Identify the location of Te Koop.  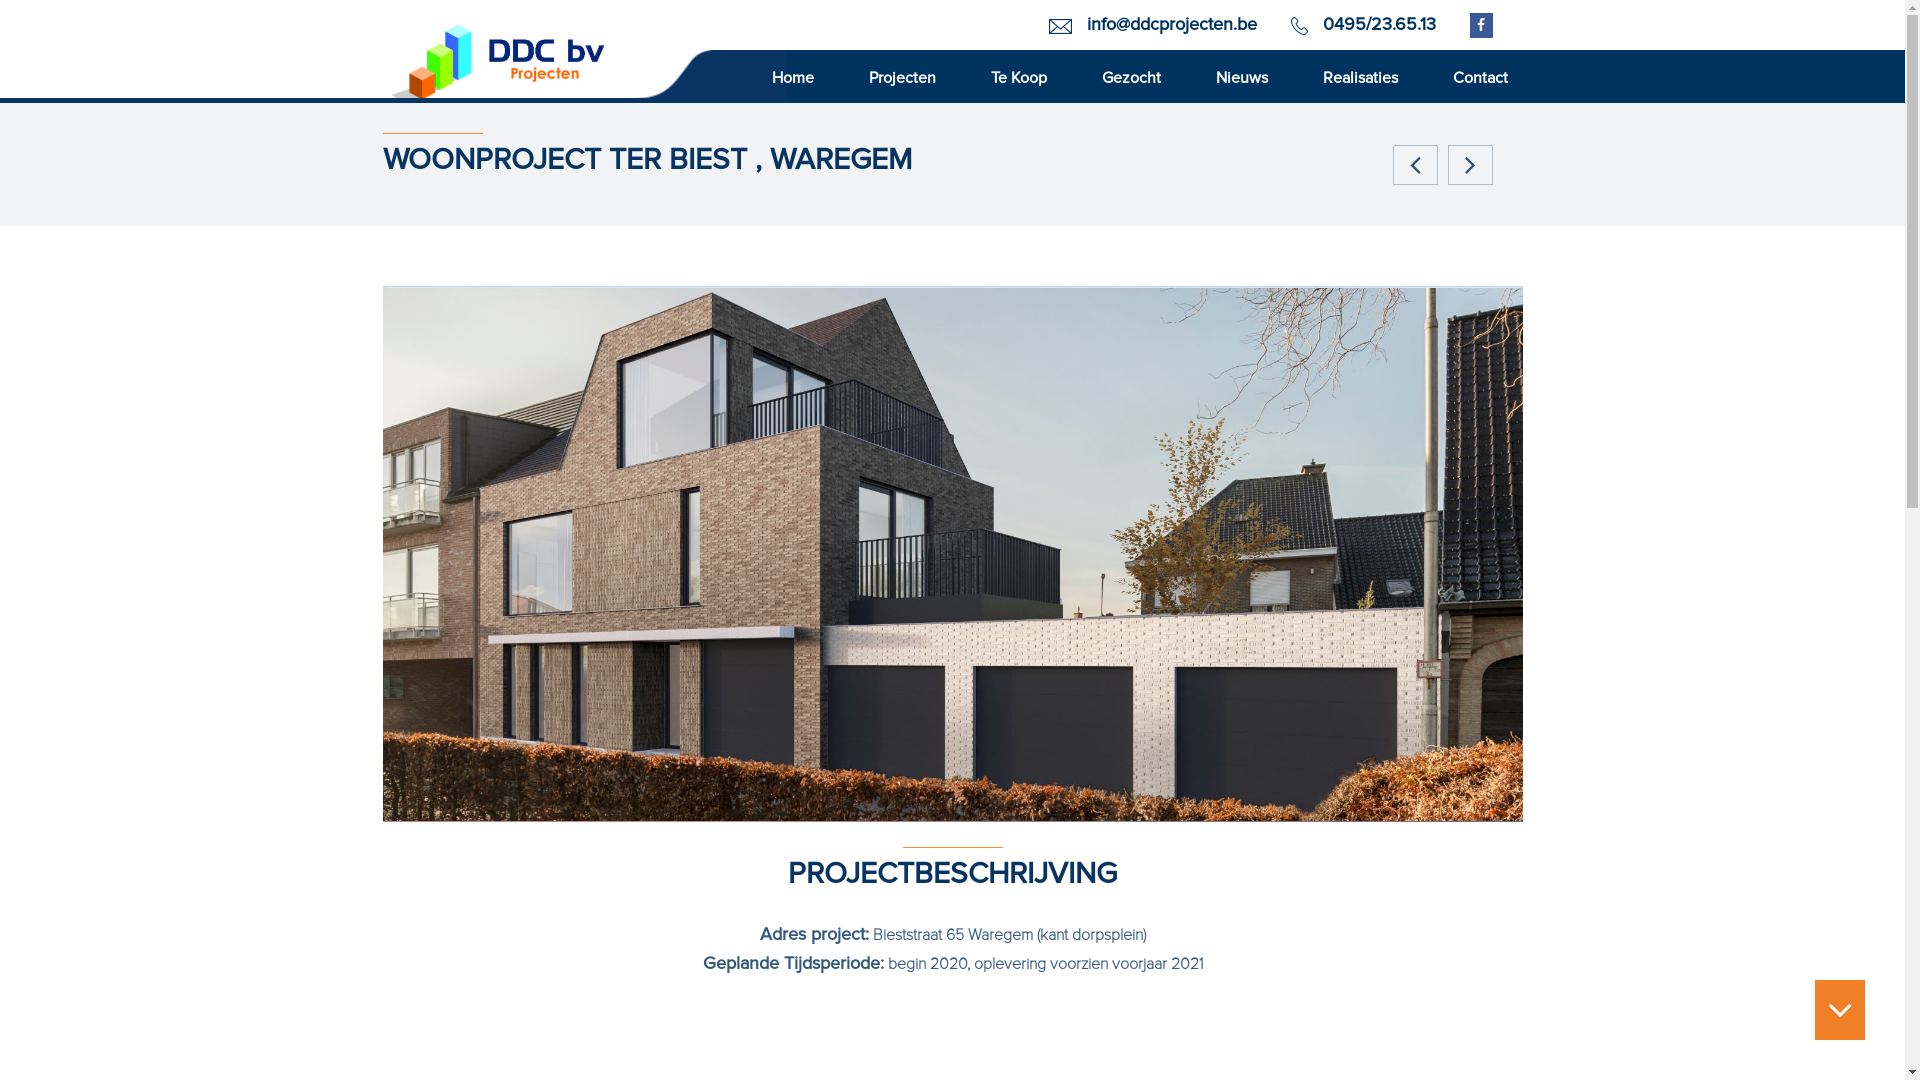
(1019, 76).